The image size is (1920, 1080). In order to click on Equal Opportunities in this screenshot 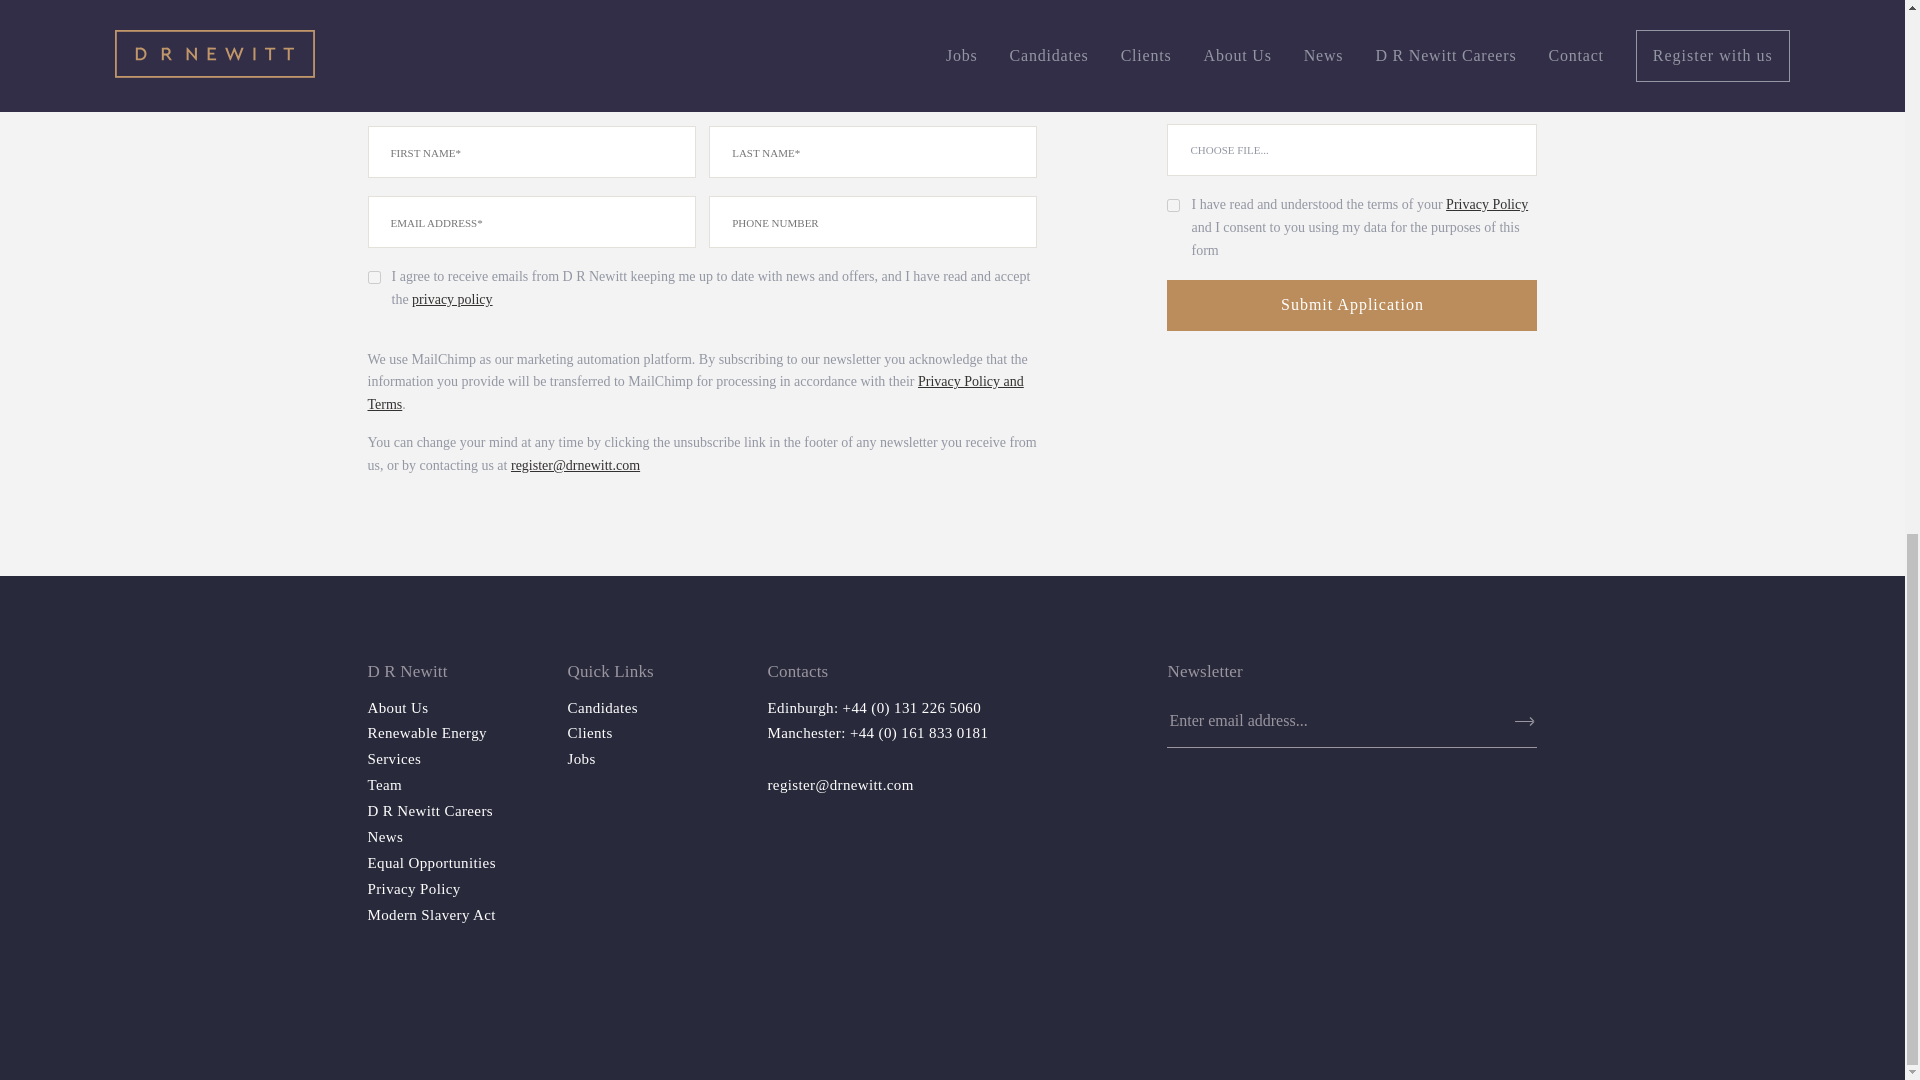, I will do `click(432, 862)`.